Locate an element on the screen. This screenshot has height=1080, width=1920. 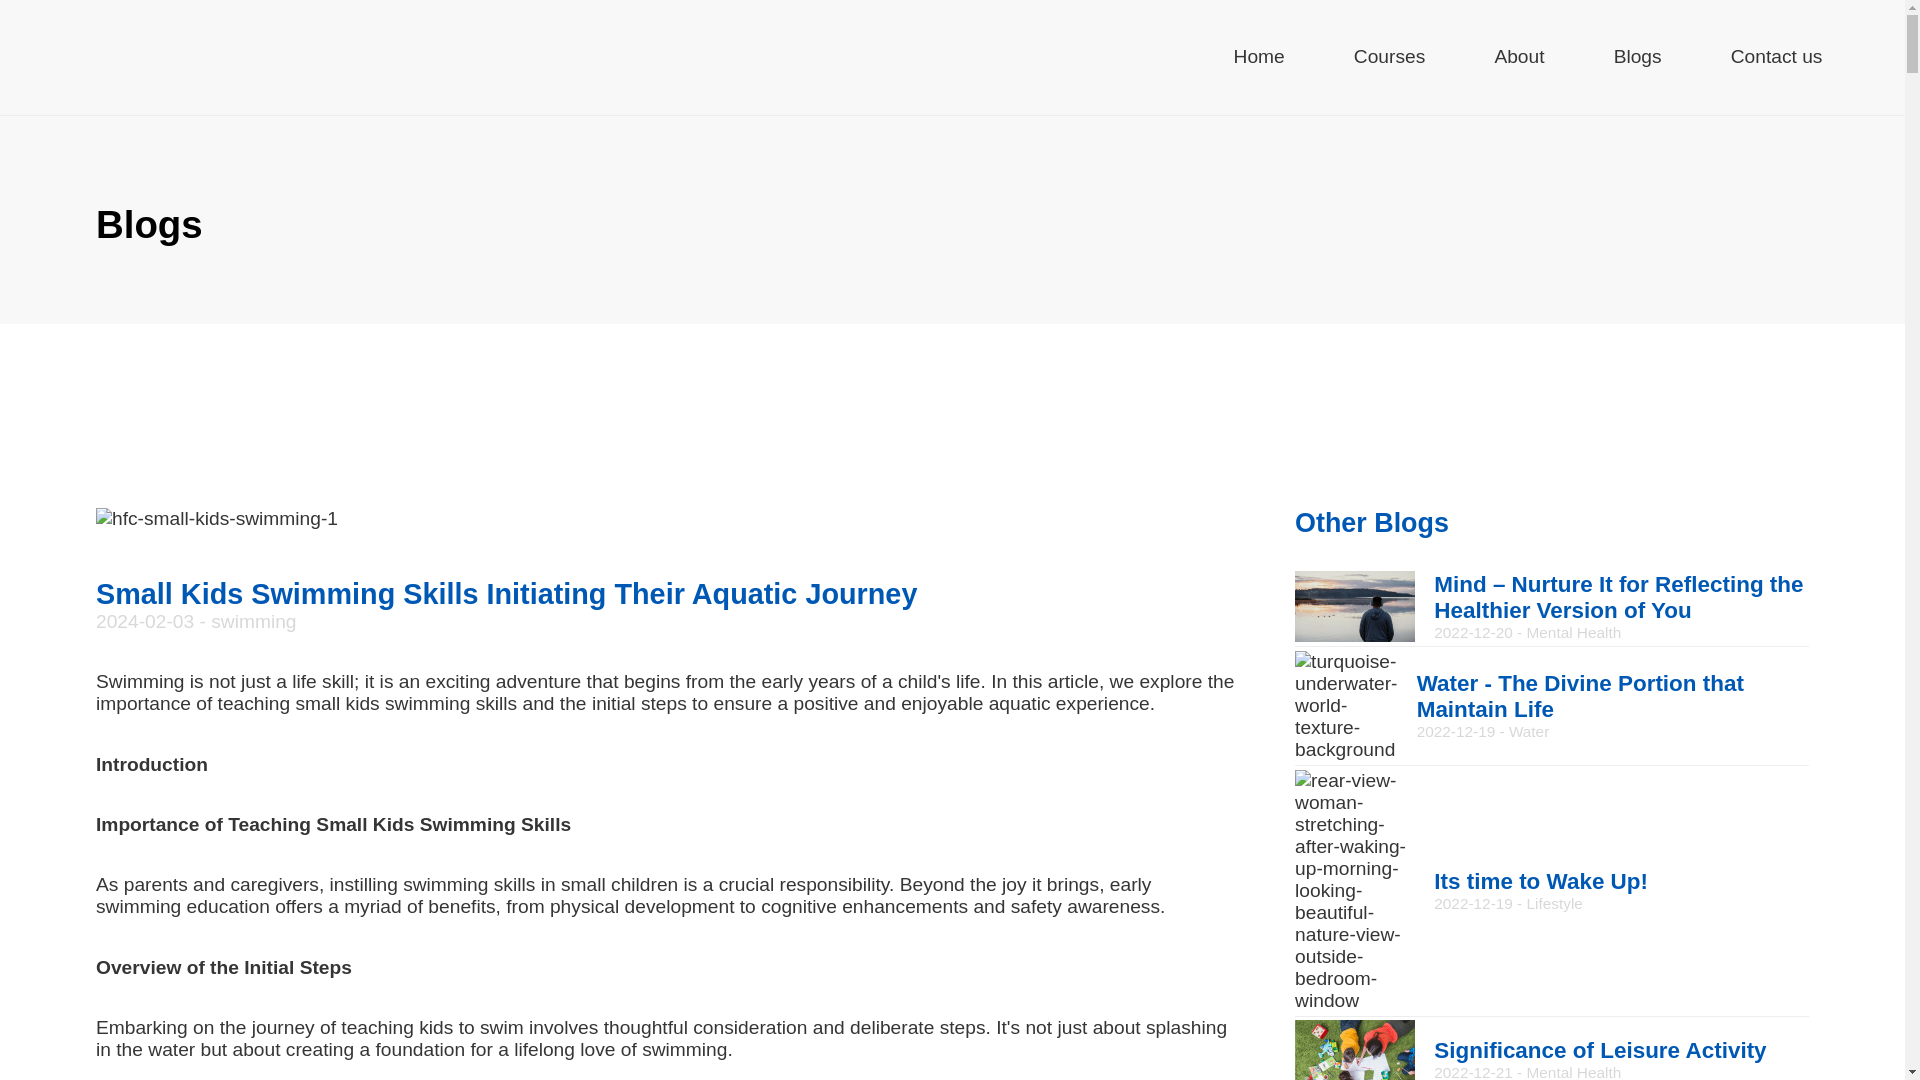
About is located at coordinates (1551, 891).